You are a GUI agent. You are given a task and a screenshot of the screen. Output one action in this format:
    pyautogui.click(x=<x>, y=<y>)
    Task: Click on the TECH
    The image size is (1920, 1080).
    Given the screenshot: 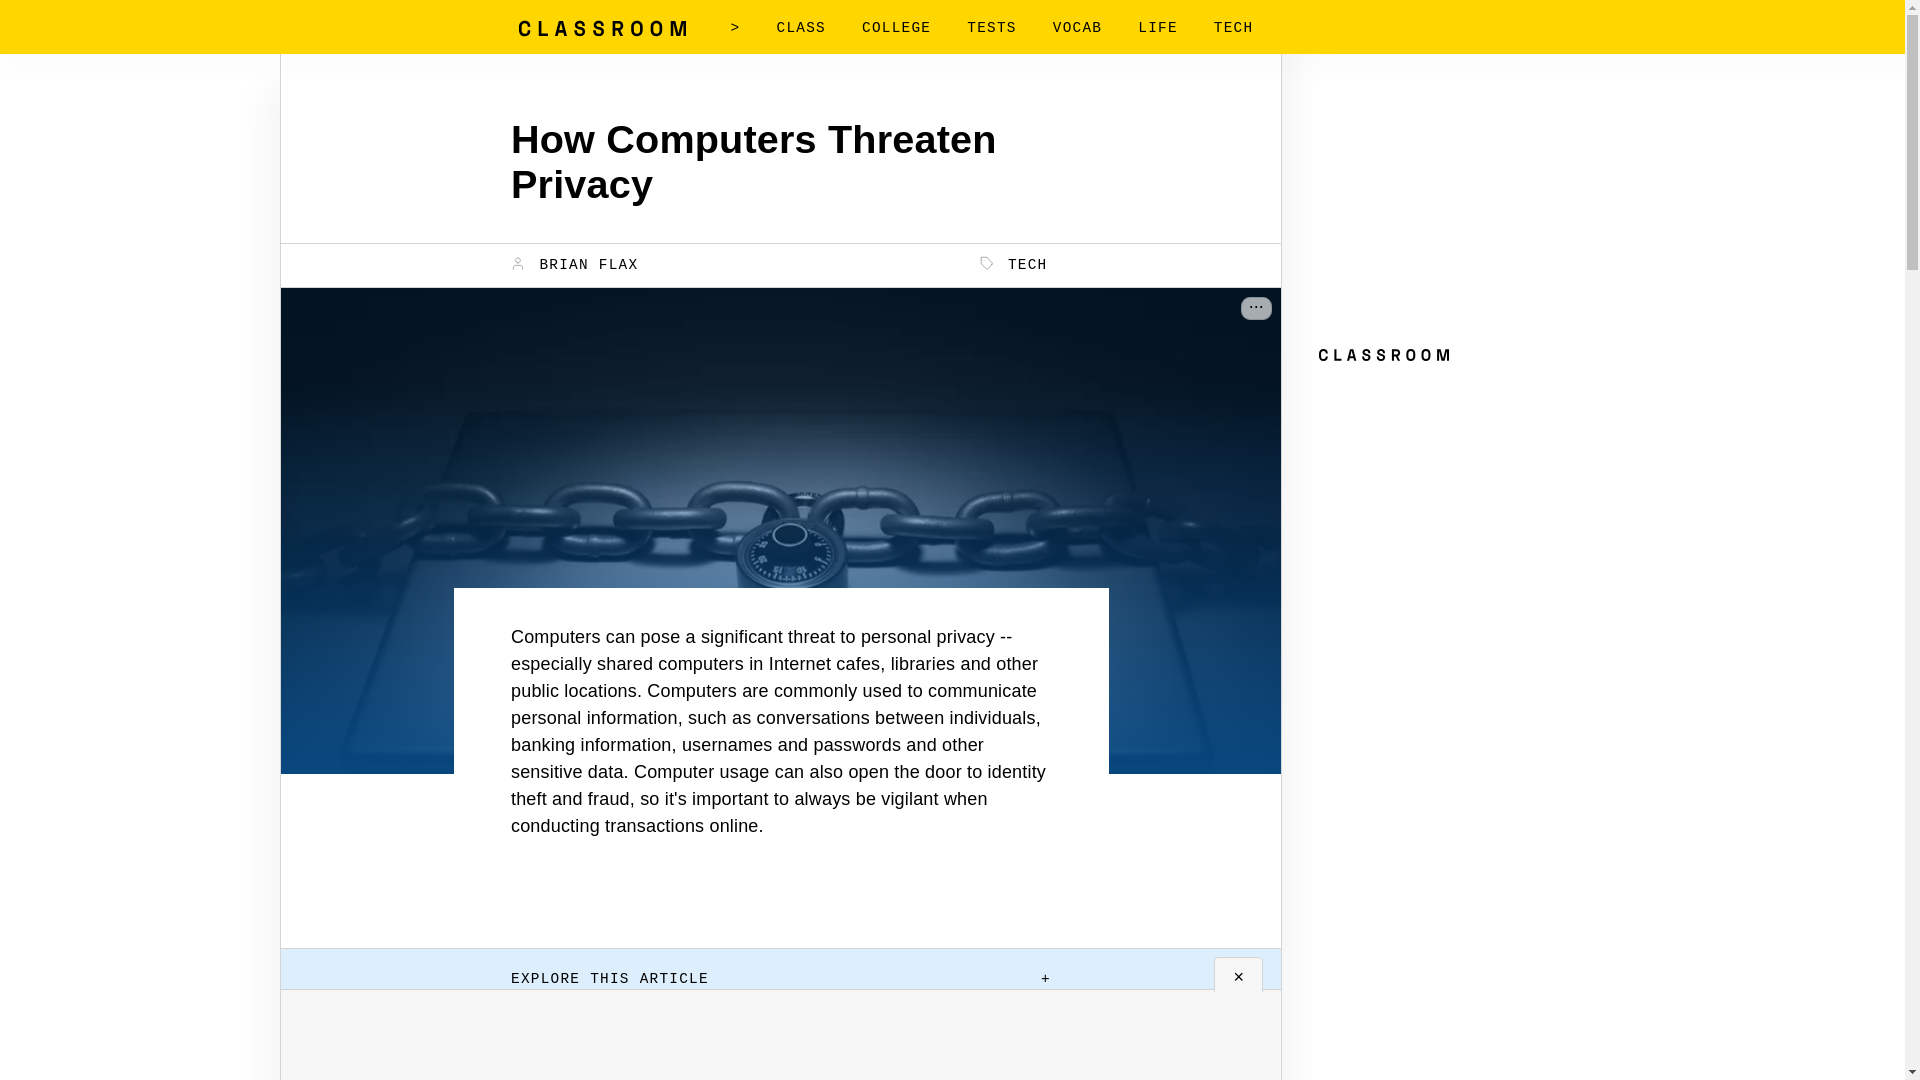 What is the action you would take?
    pyautogui.click(x=1233, y=28)
    